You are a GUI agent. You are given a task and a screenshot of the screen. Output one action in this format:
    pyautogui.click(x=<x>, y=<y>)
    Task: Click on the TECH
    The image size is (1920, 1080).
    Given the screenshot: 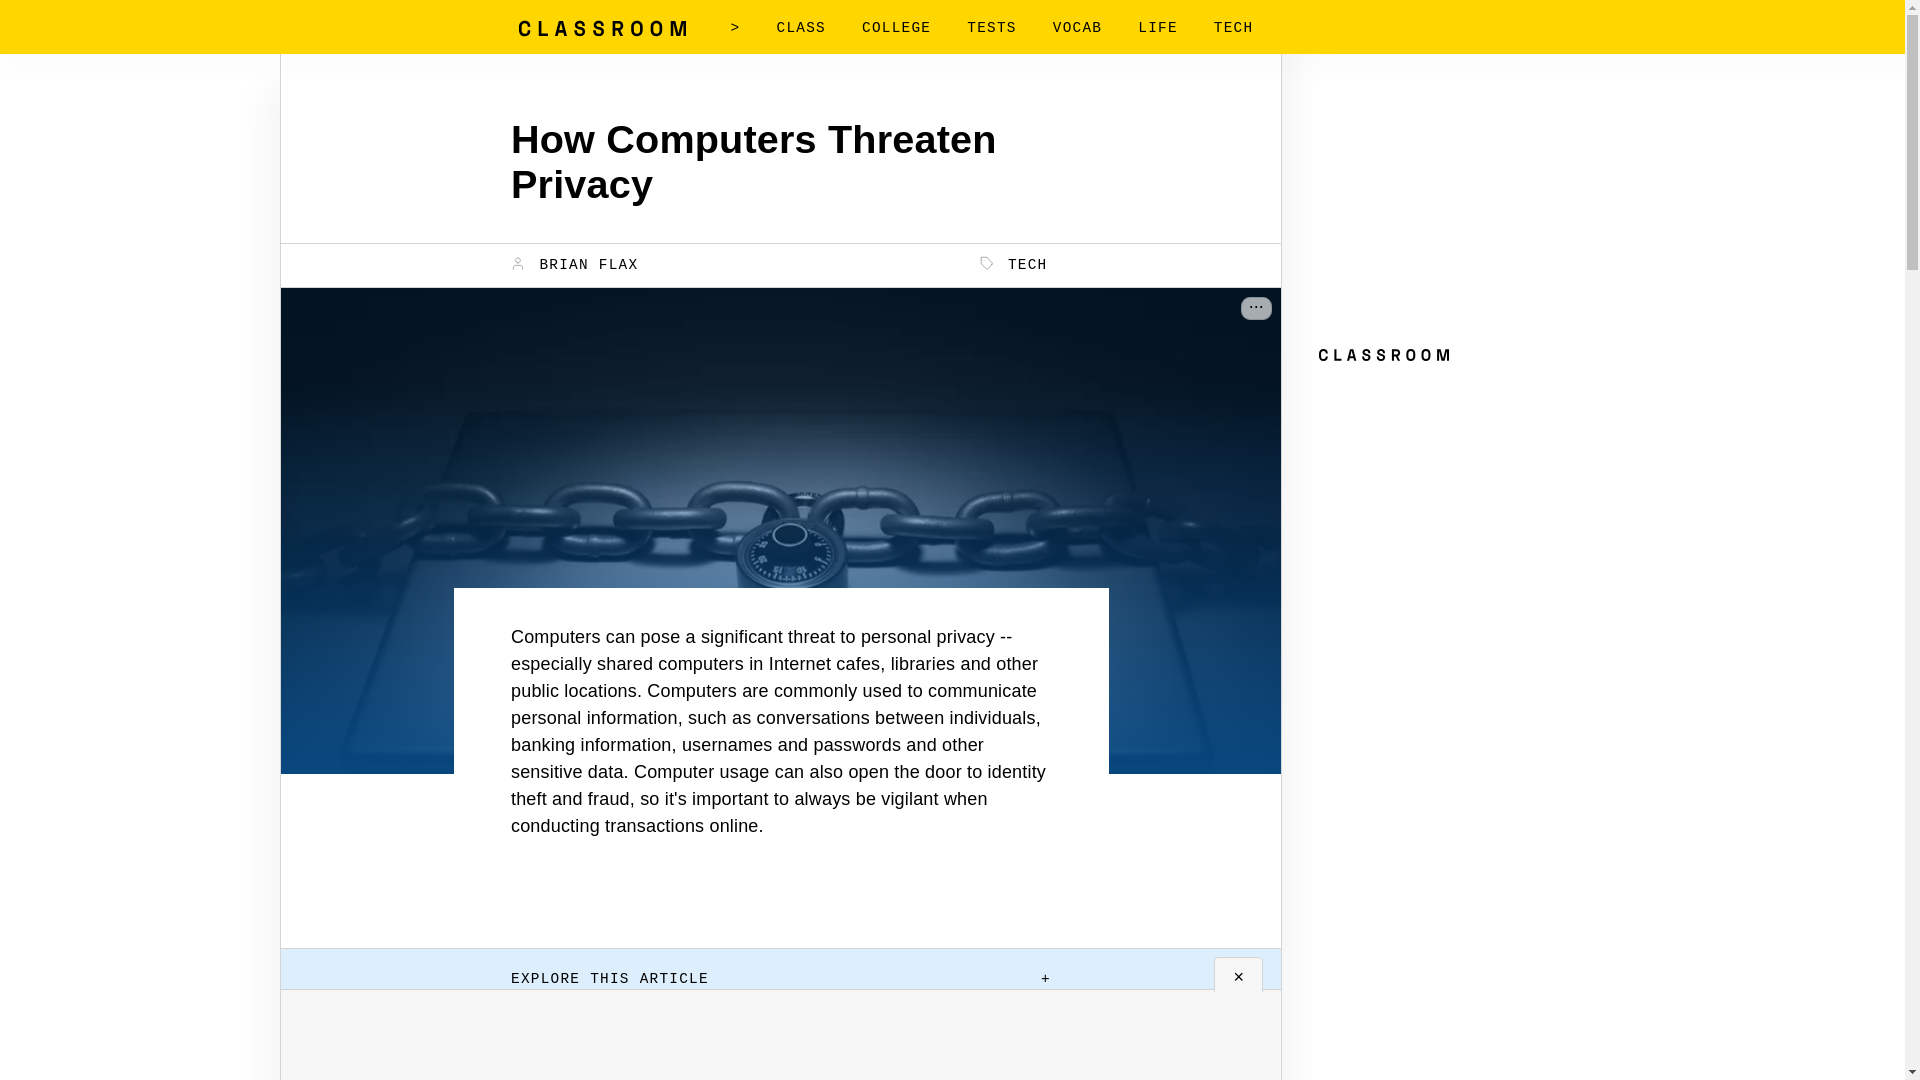 What is the action you would take?
    pyautogui.click(x=1233, y=28)
    